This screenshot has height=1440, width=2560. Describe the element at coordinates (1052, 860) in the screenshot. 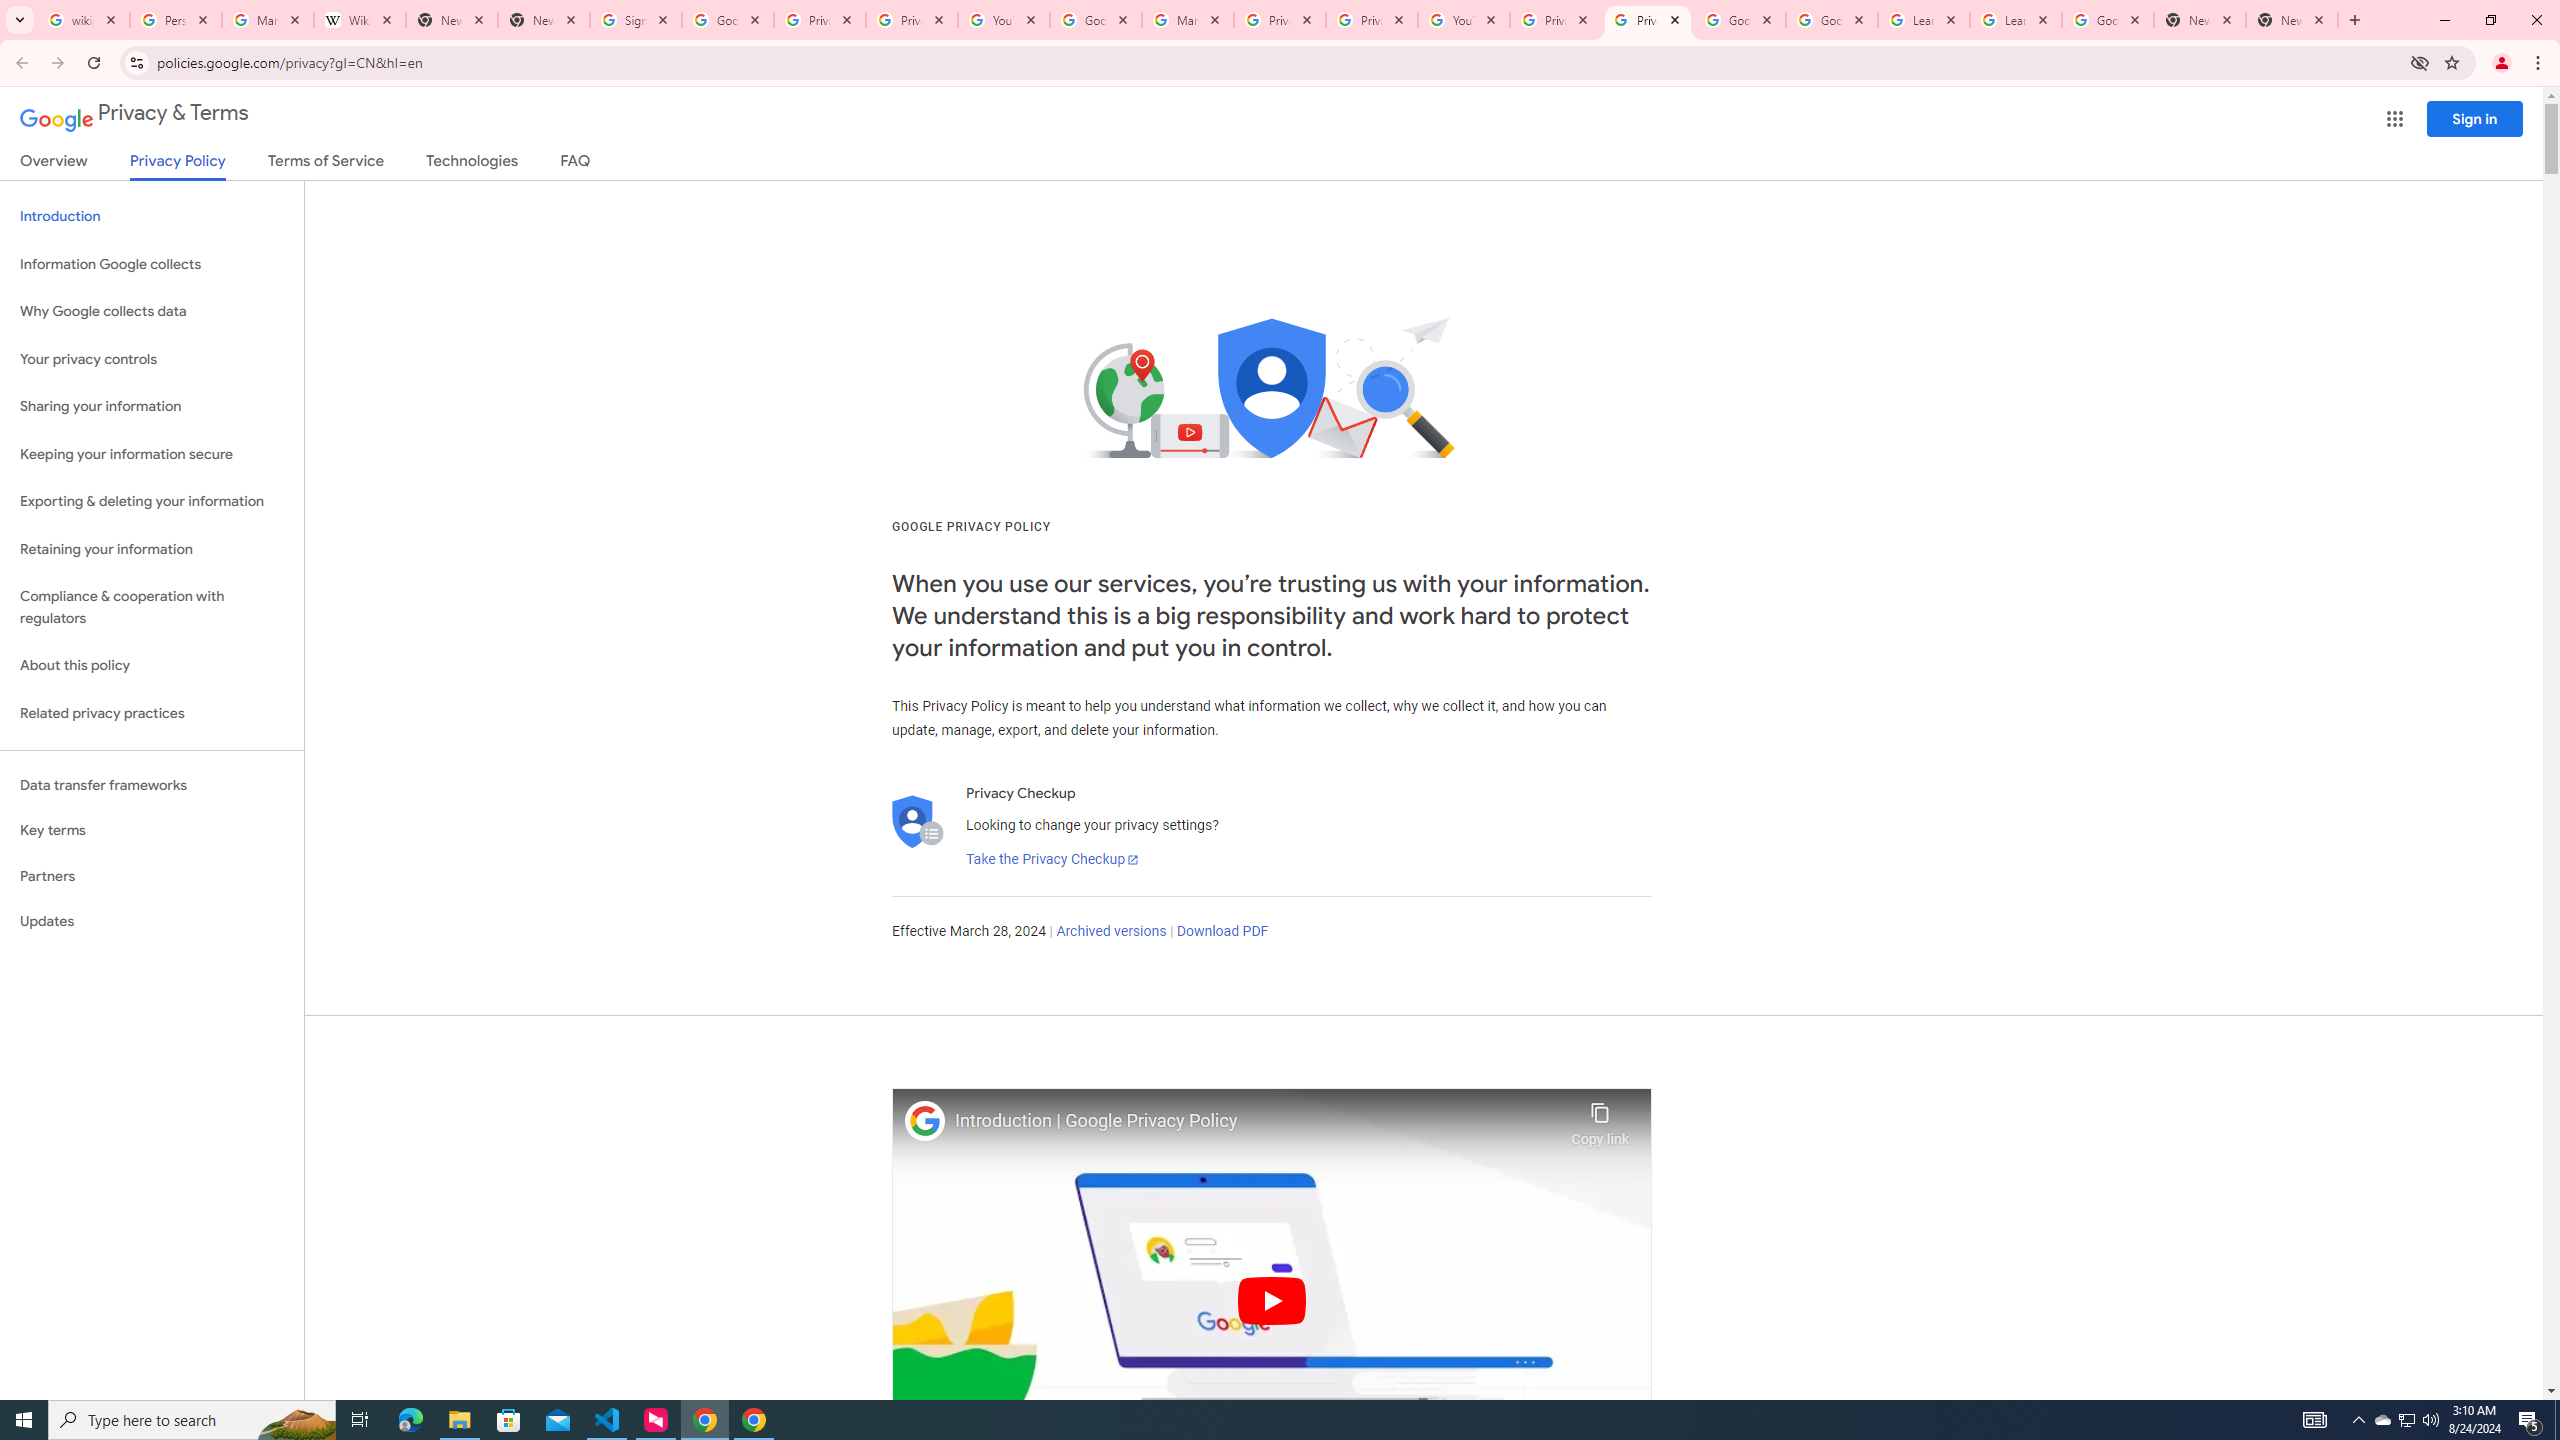

I see `Take the Privacy Checkup` at that location.